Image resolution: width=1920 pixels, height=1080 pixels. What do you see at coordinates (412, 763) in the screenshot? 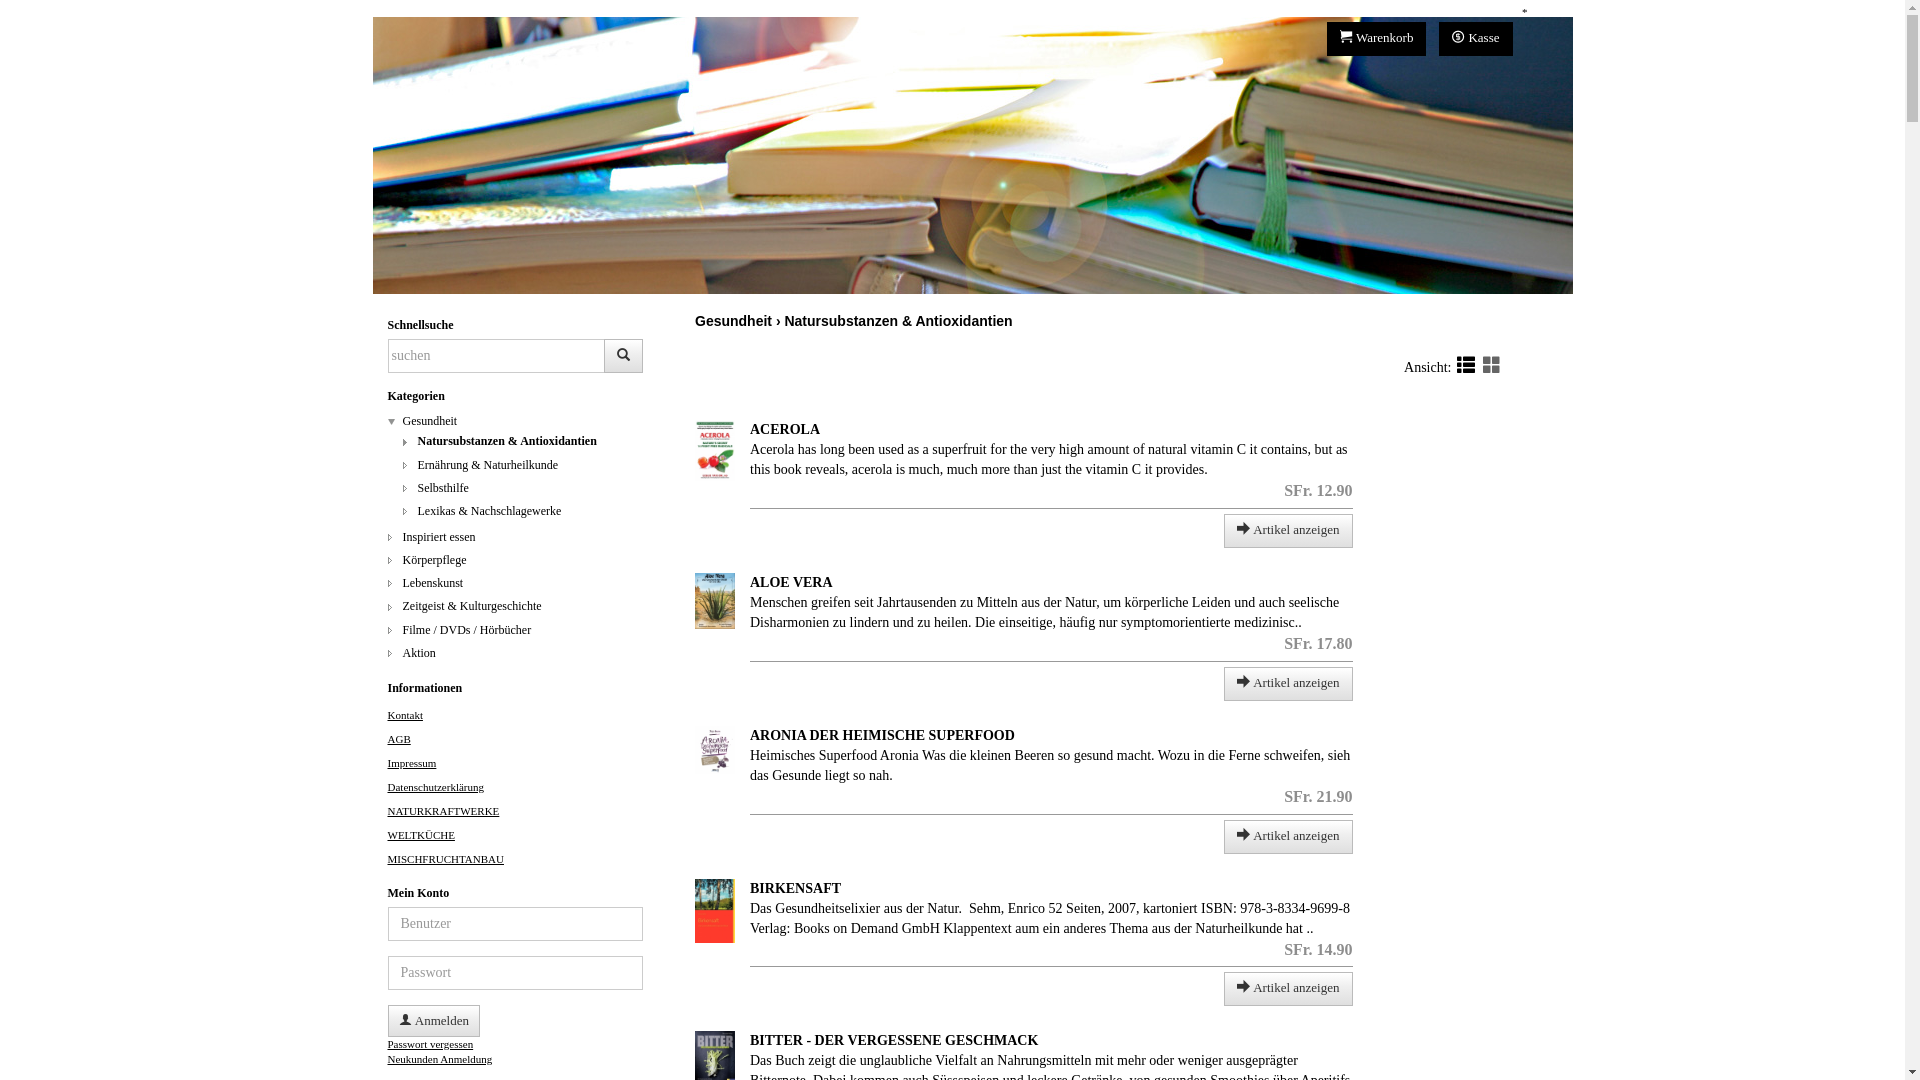
I see `Impressum` at bounding box center [412, 763].